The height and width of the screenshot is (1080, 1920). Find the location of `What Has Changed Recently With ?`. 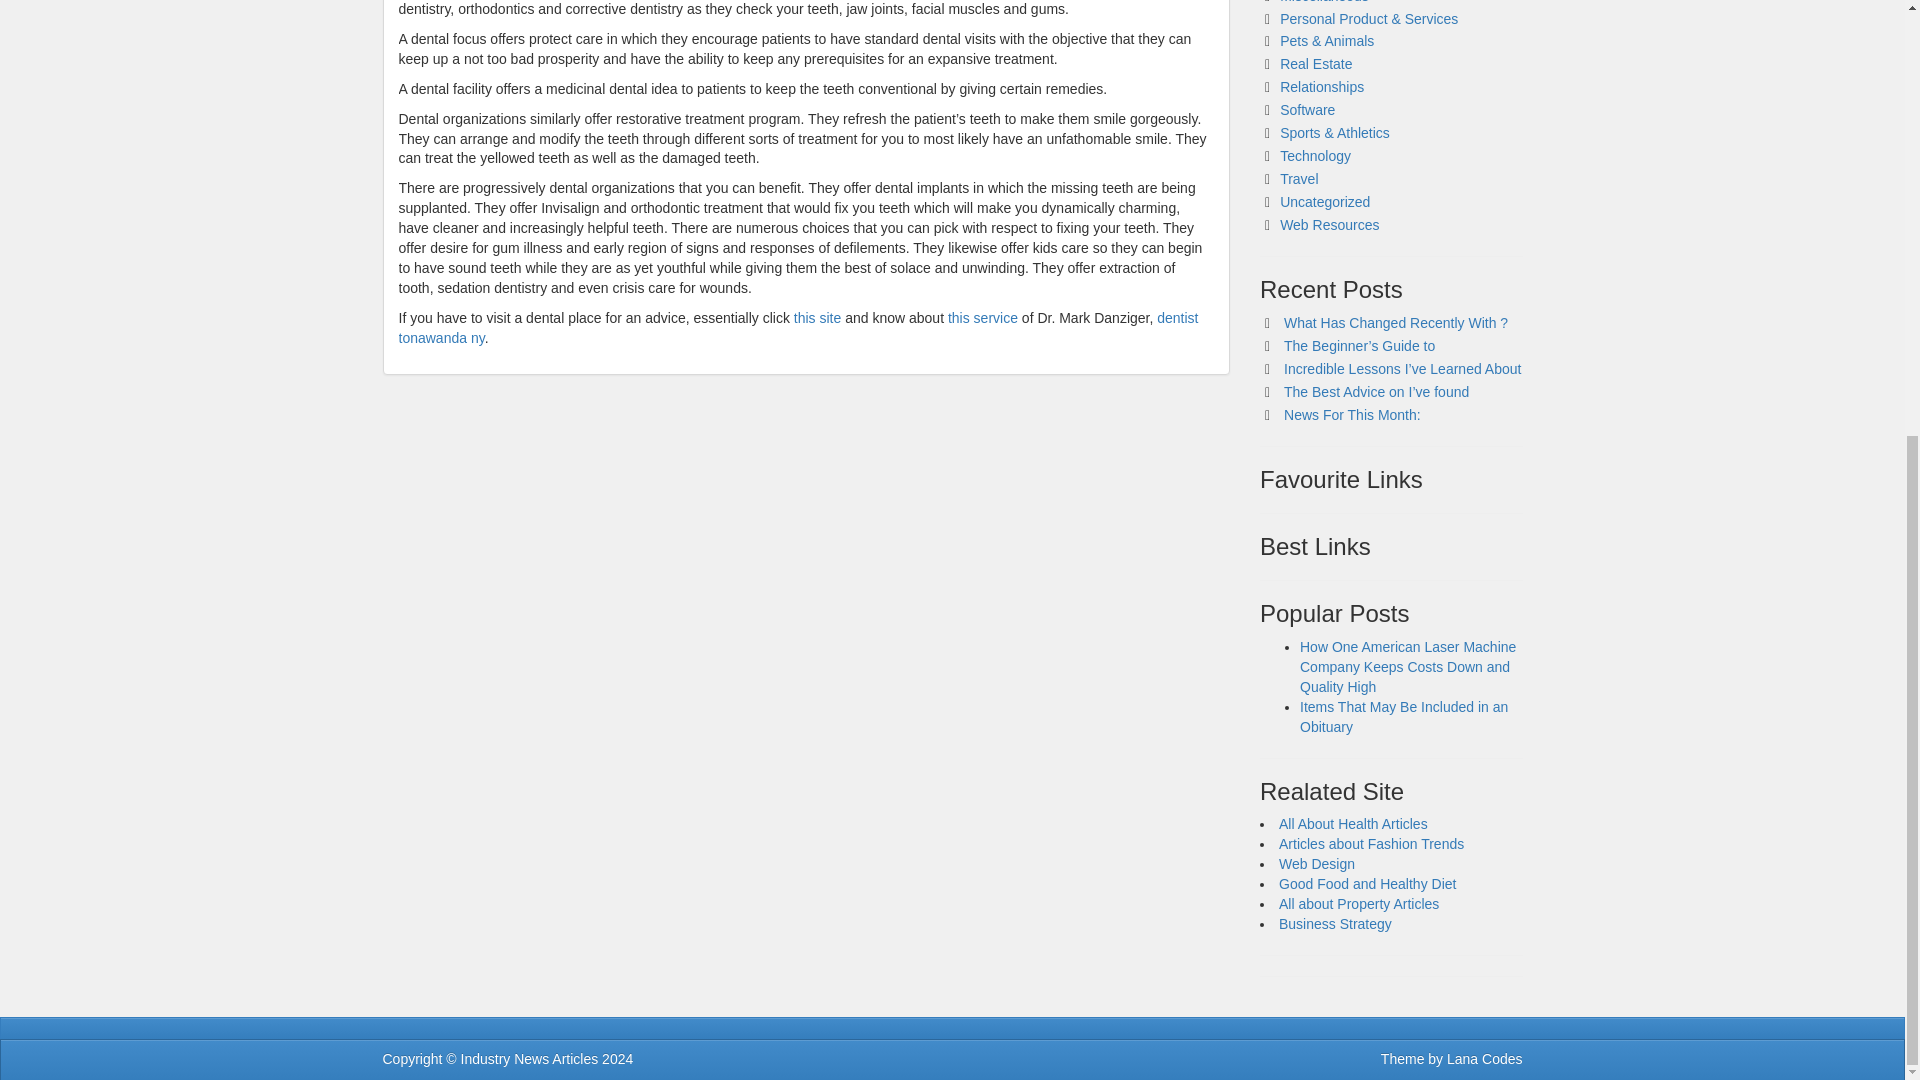

What Has Changed Recently With ? is located at coordinates (1396, 322).